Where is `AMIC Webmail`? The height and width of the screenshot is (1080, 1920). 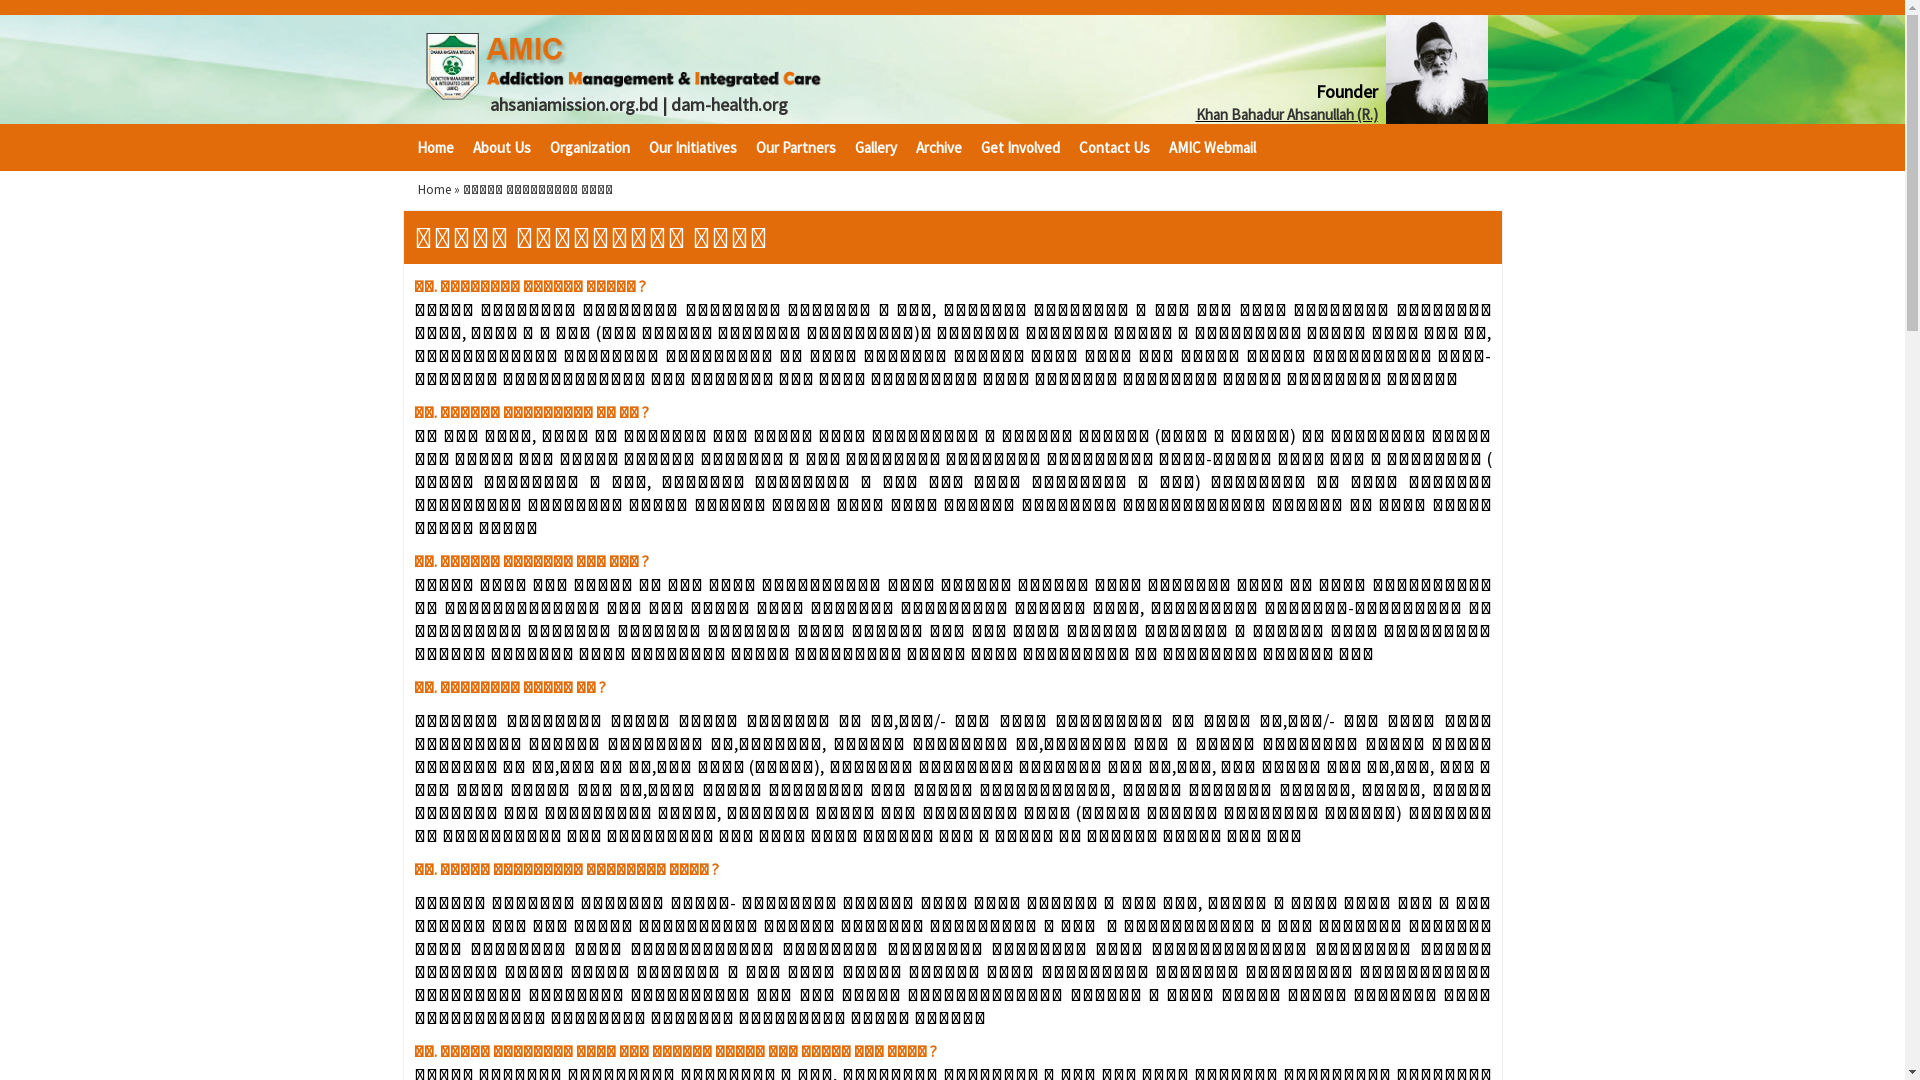 AMIC Webmail is located at coordinates (1207, 148).